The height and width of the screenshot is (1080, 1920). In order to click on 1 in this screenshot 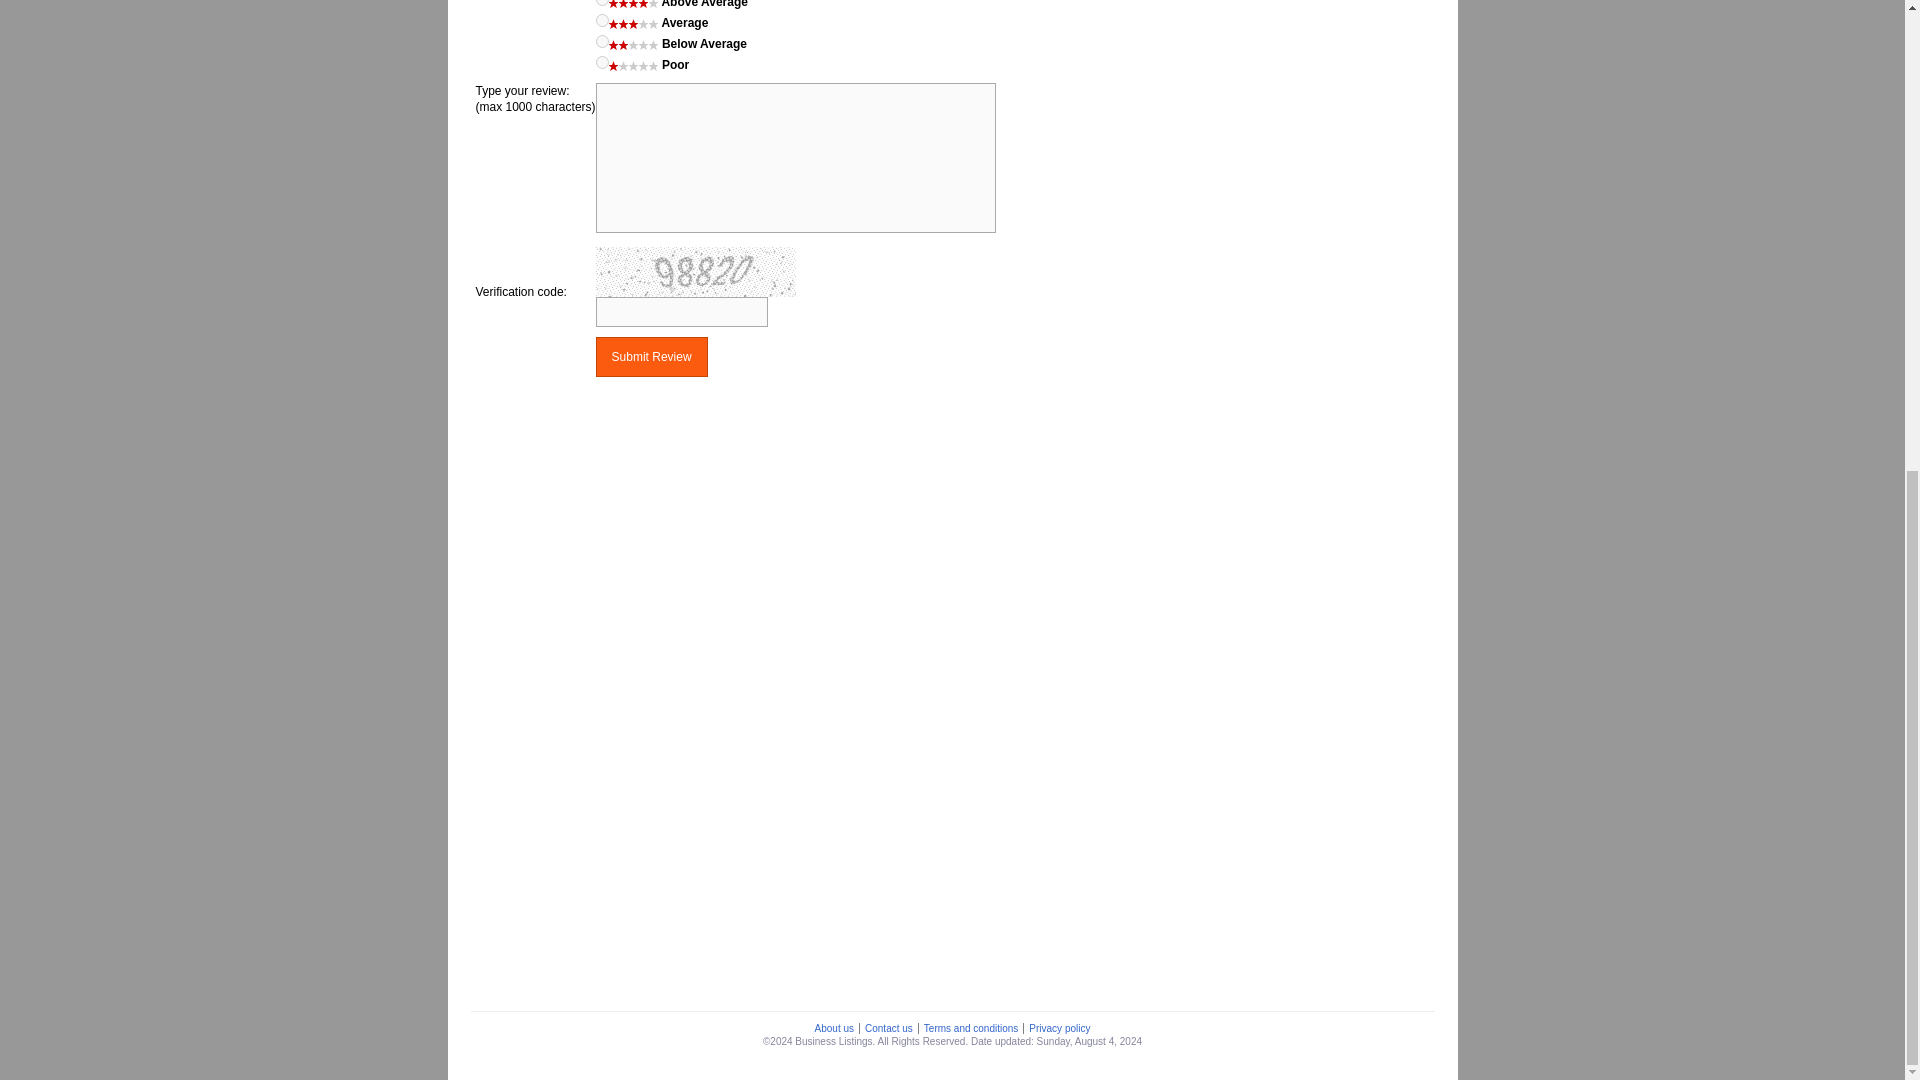, I will do `click(602, 62)`.